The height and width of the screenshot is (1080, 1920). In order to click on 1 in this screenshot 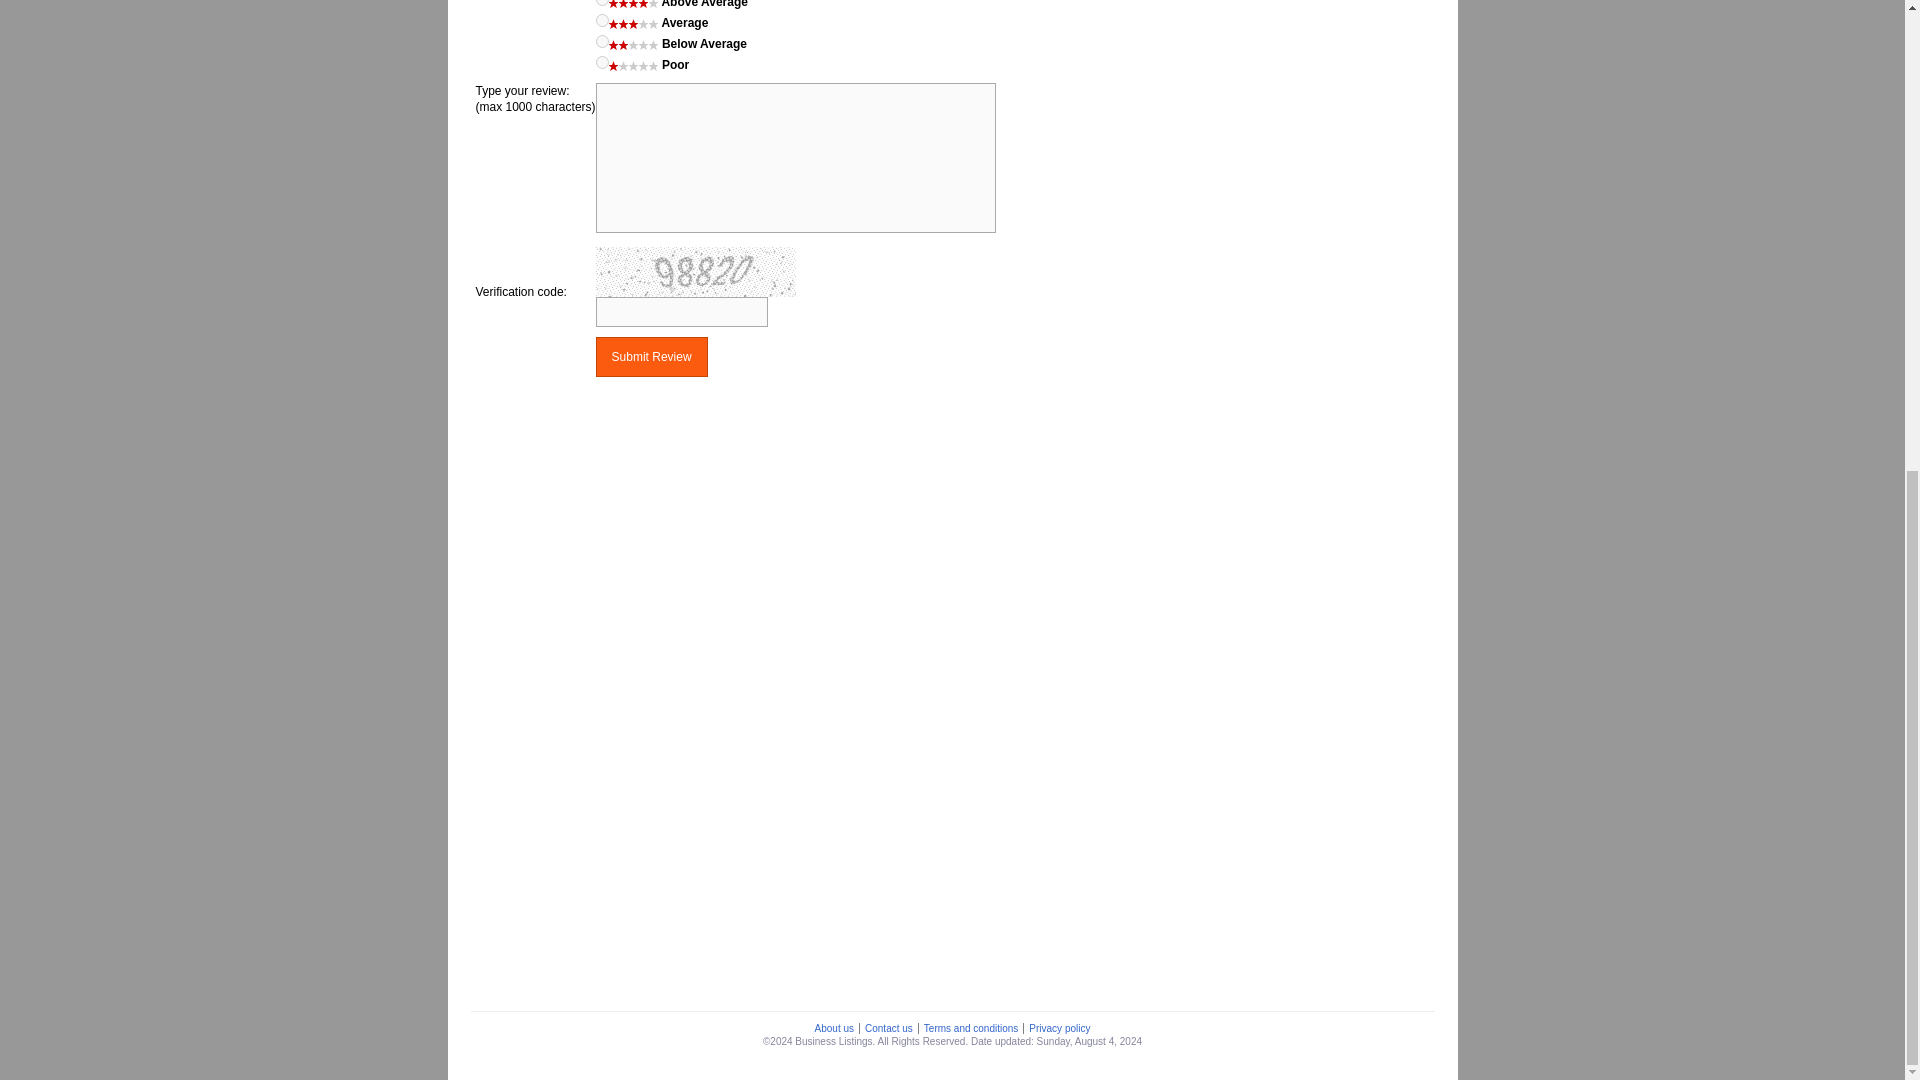, I will do `click(602, 62)`.